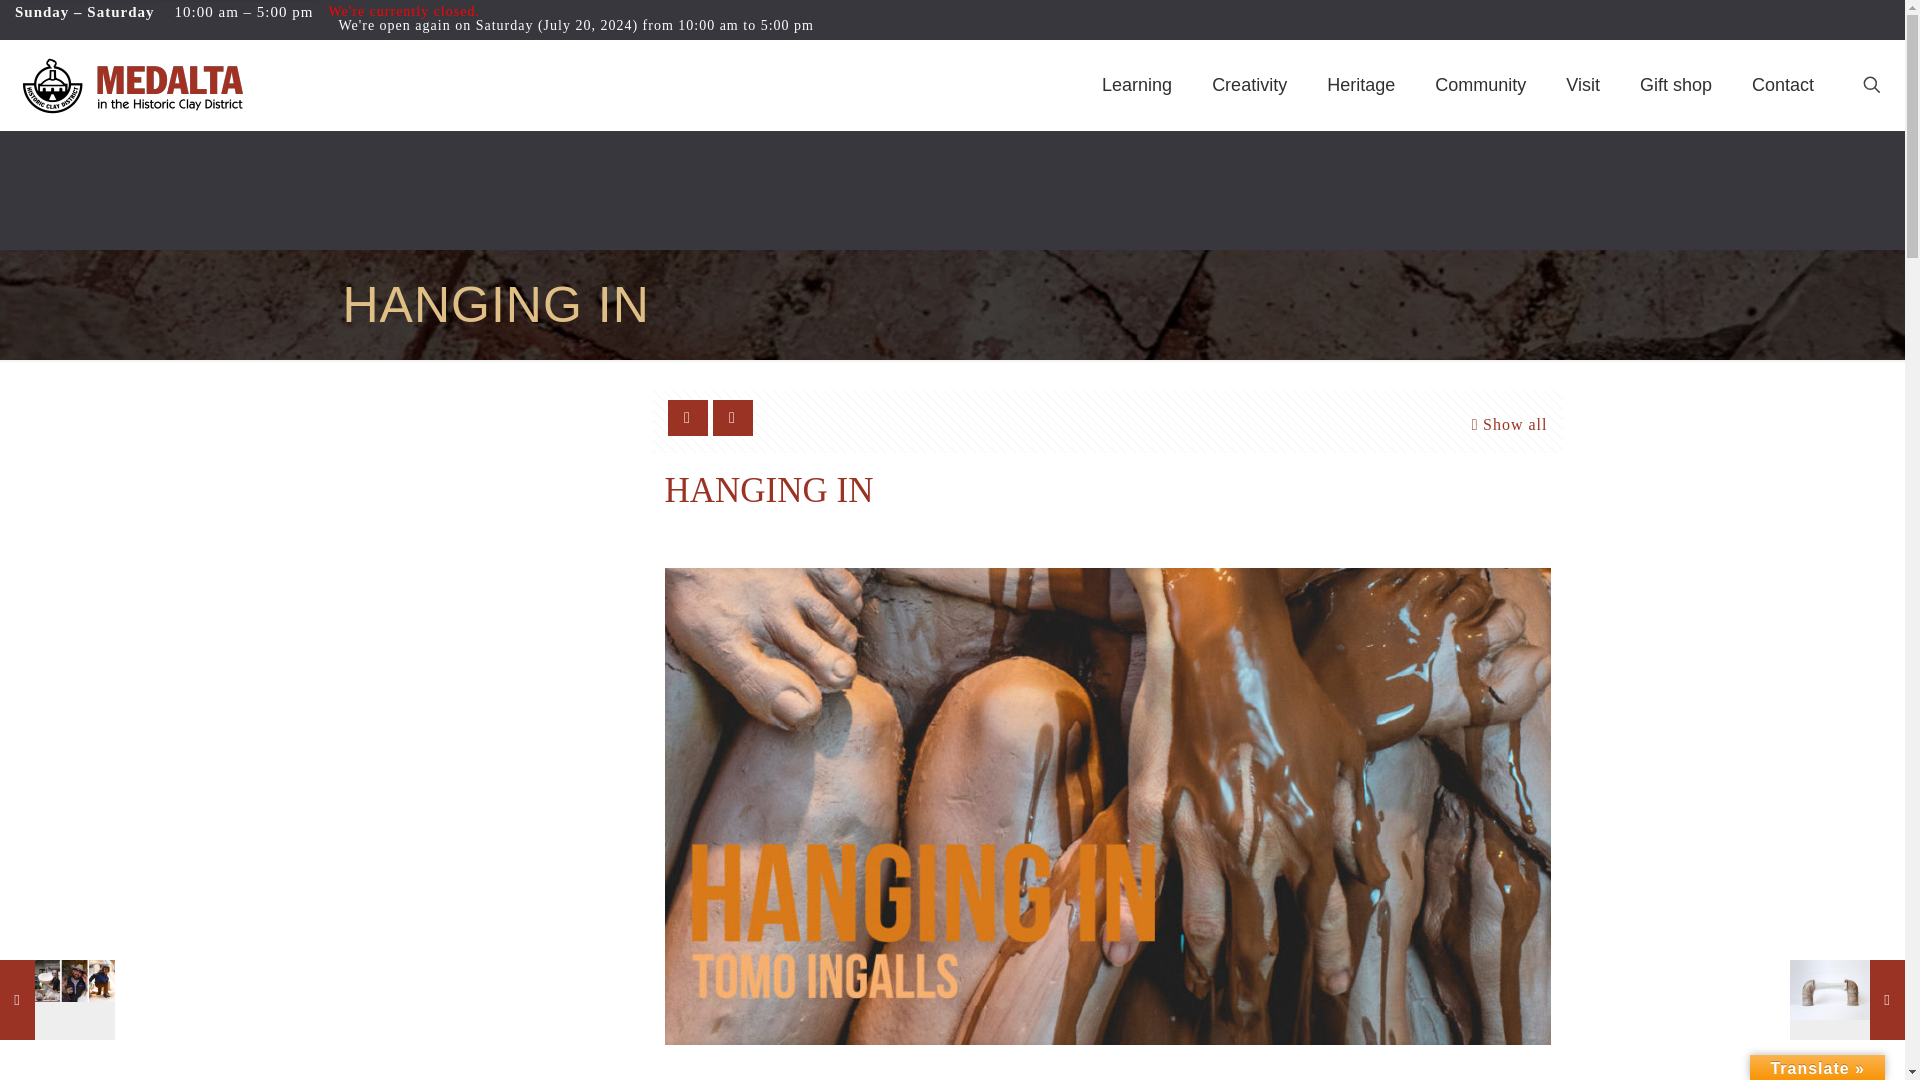 The height and width of the screenshot is (1080, 1920). What do you see at coordinates (1676, 84) in the screenshot?
I see `Gift shop` at bounding box center [1676, 84].